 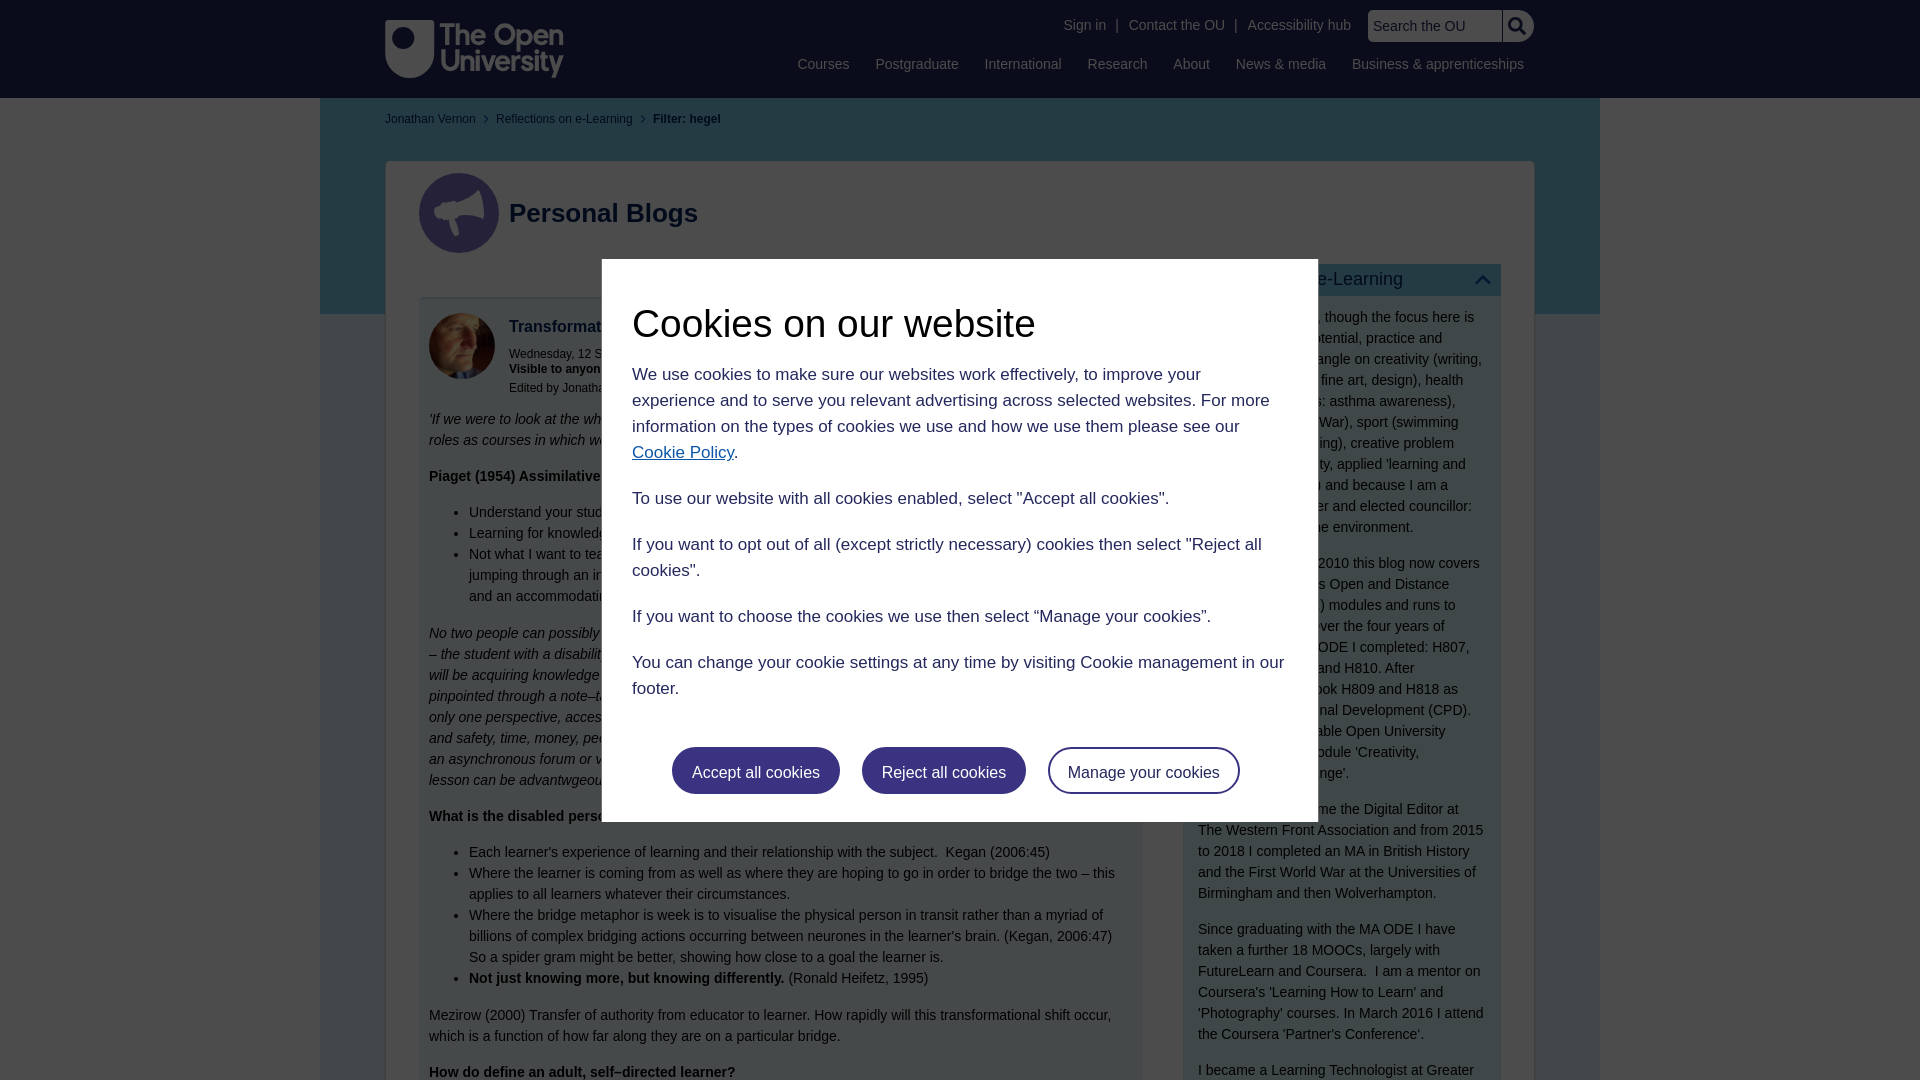 I want to click on Reflections on e-Learning, so click(x=1342, y=279).